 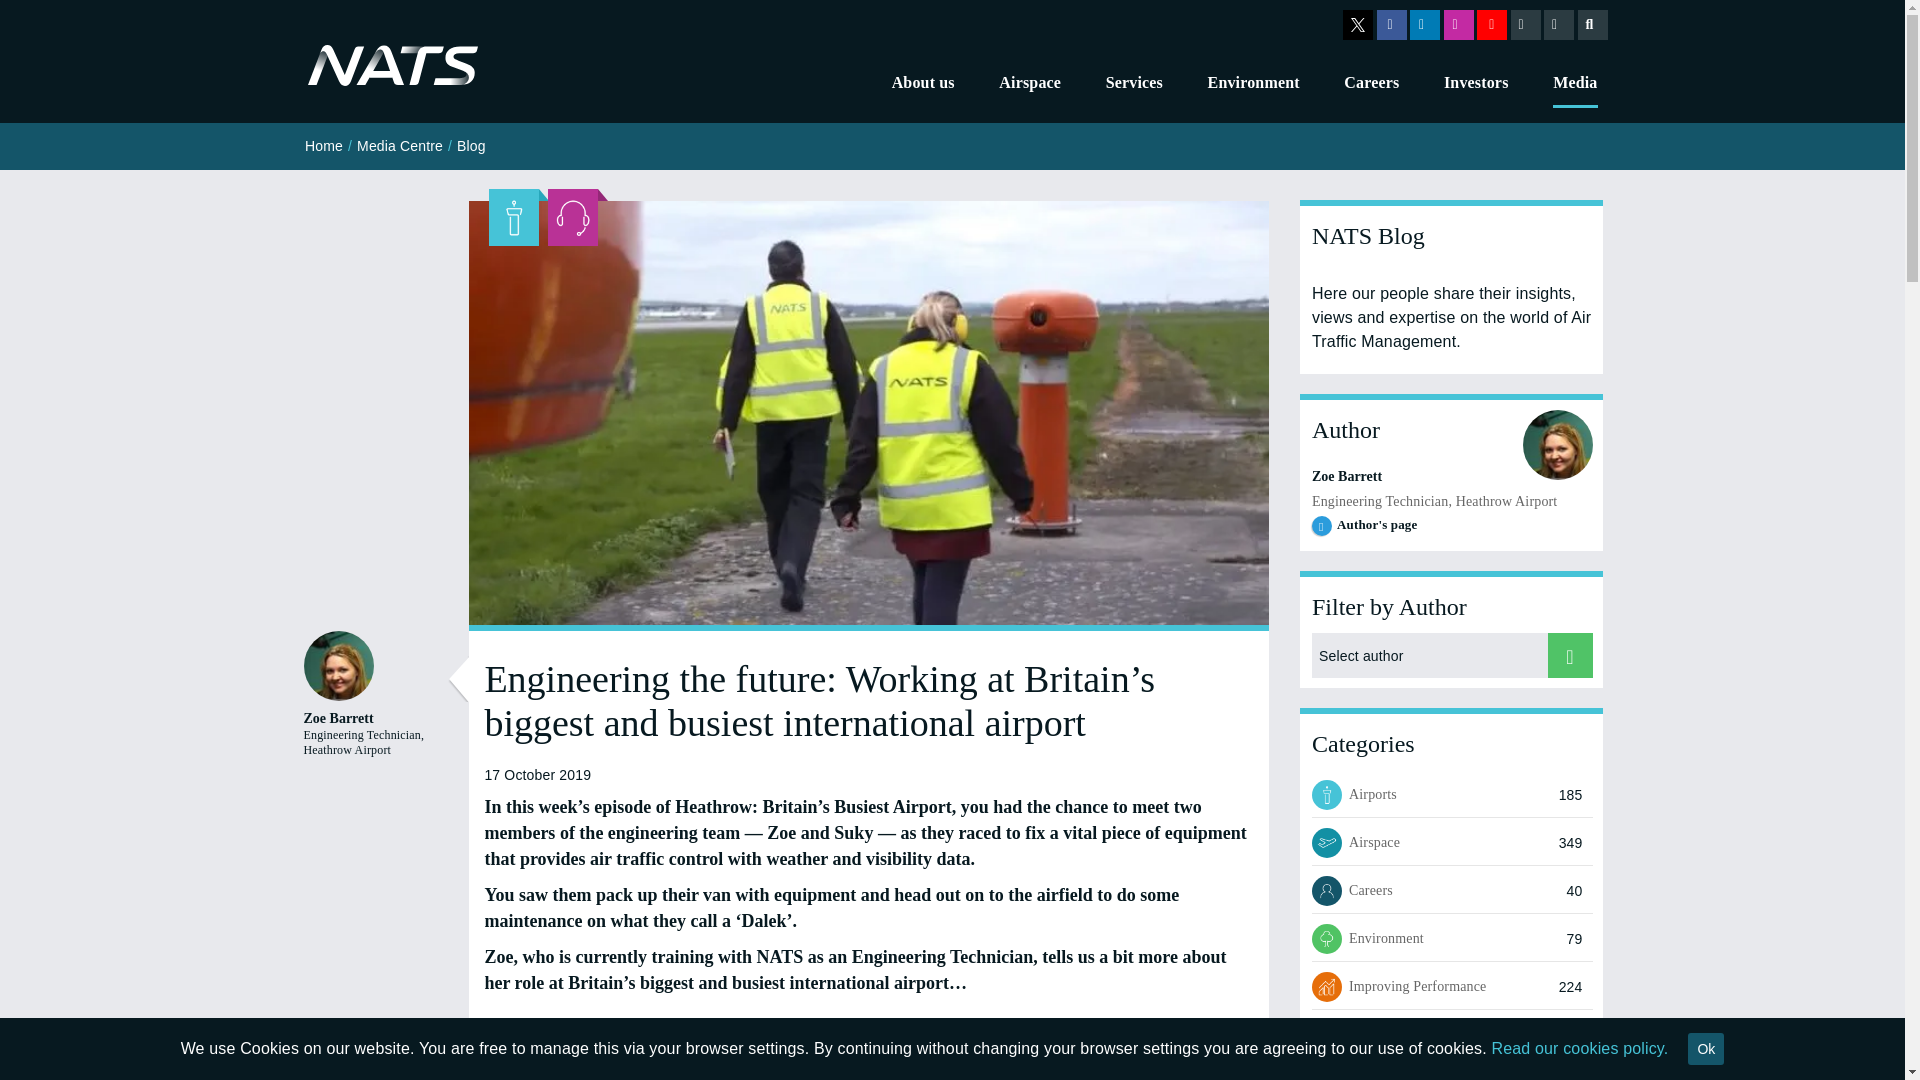 I want to click on LinkedIn, so click(x=1424, y=24).